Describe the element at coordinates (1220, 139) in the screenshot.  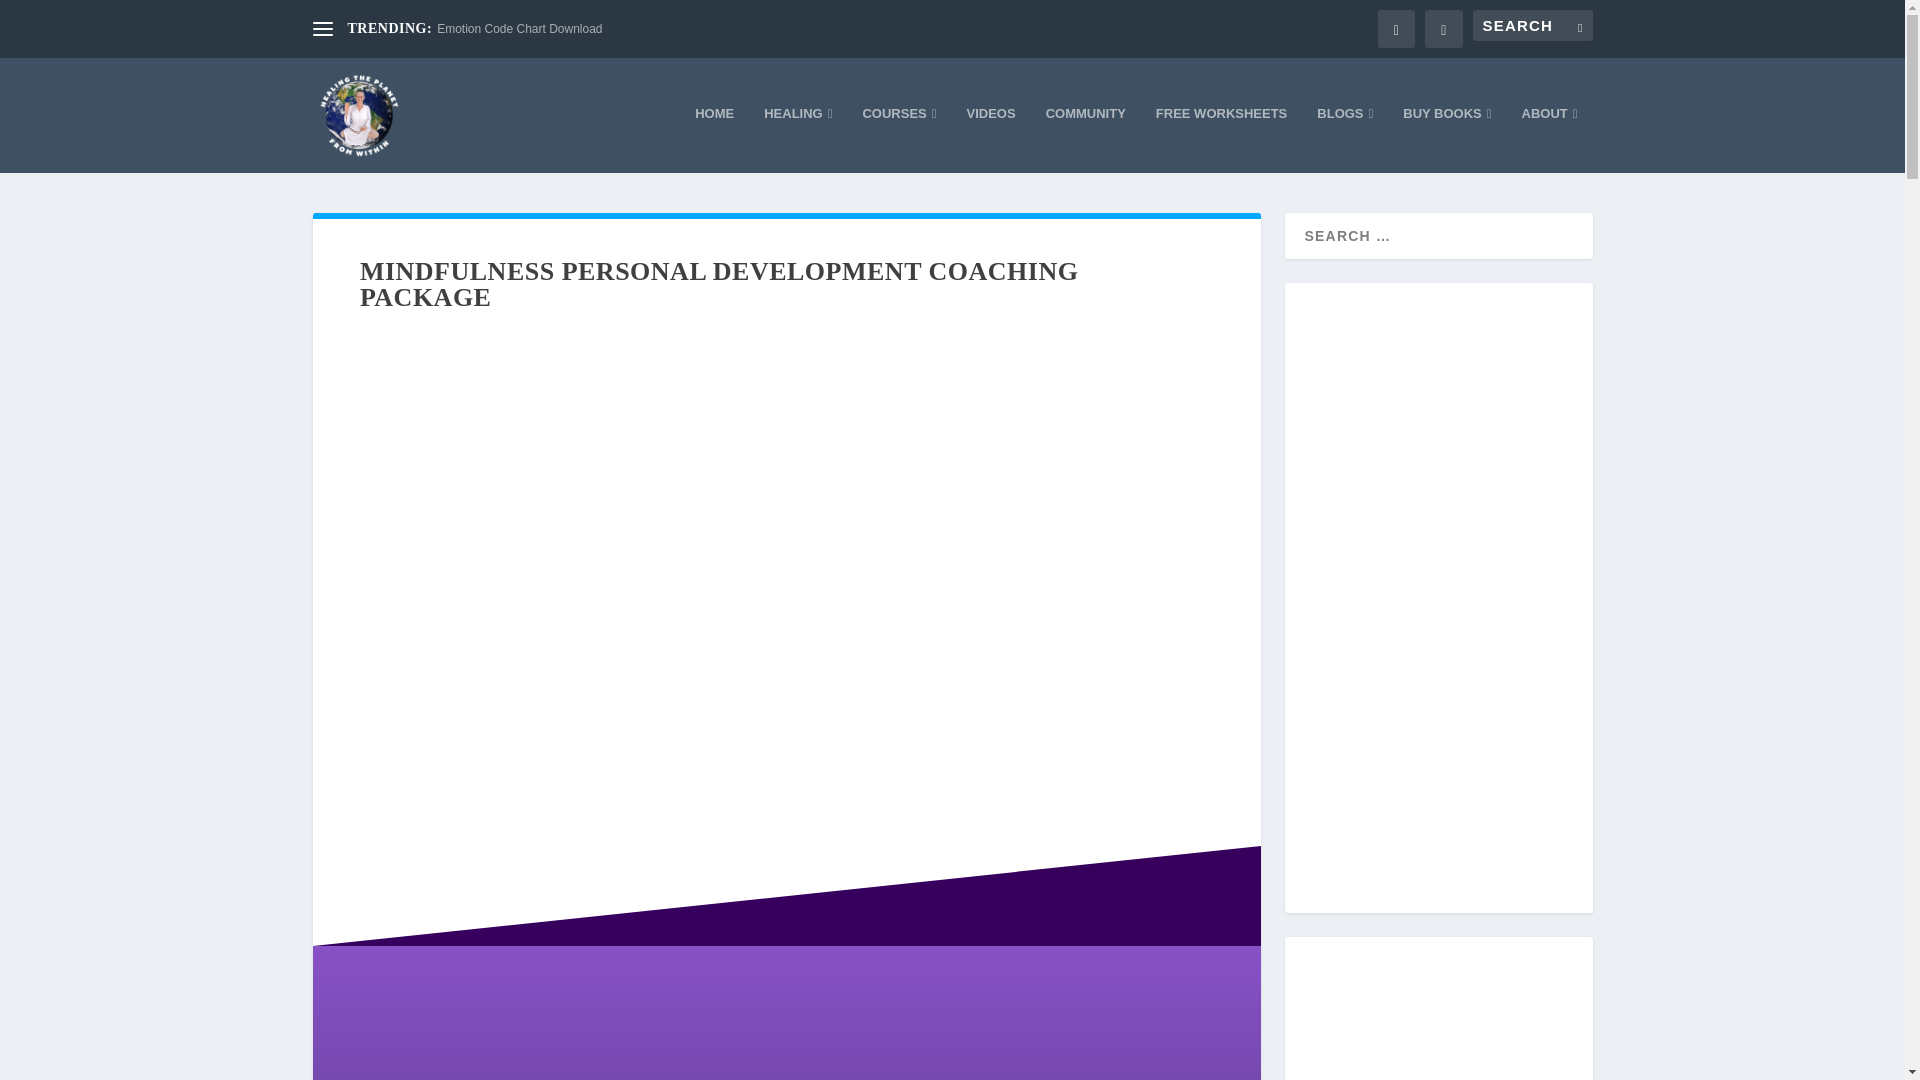
I see `FREE WORKSHEETS` at that location.